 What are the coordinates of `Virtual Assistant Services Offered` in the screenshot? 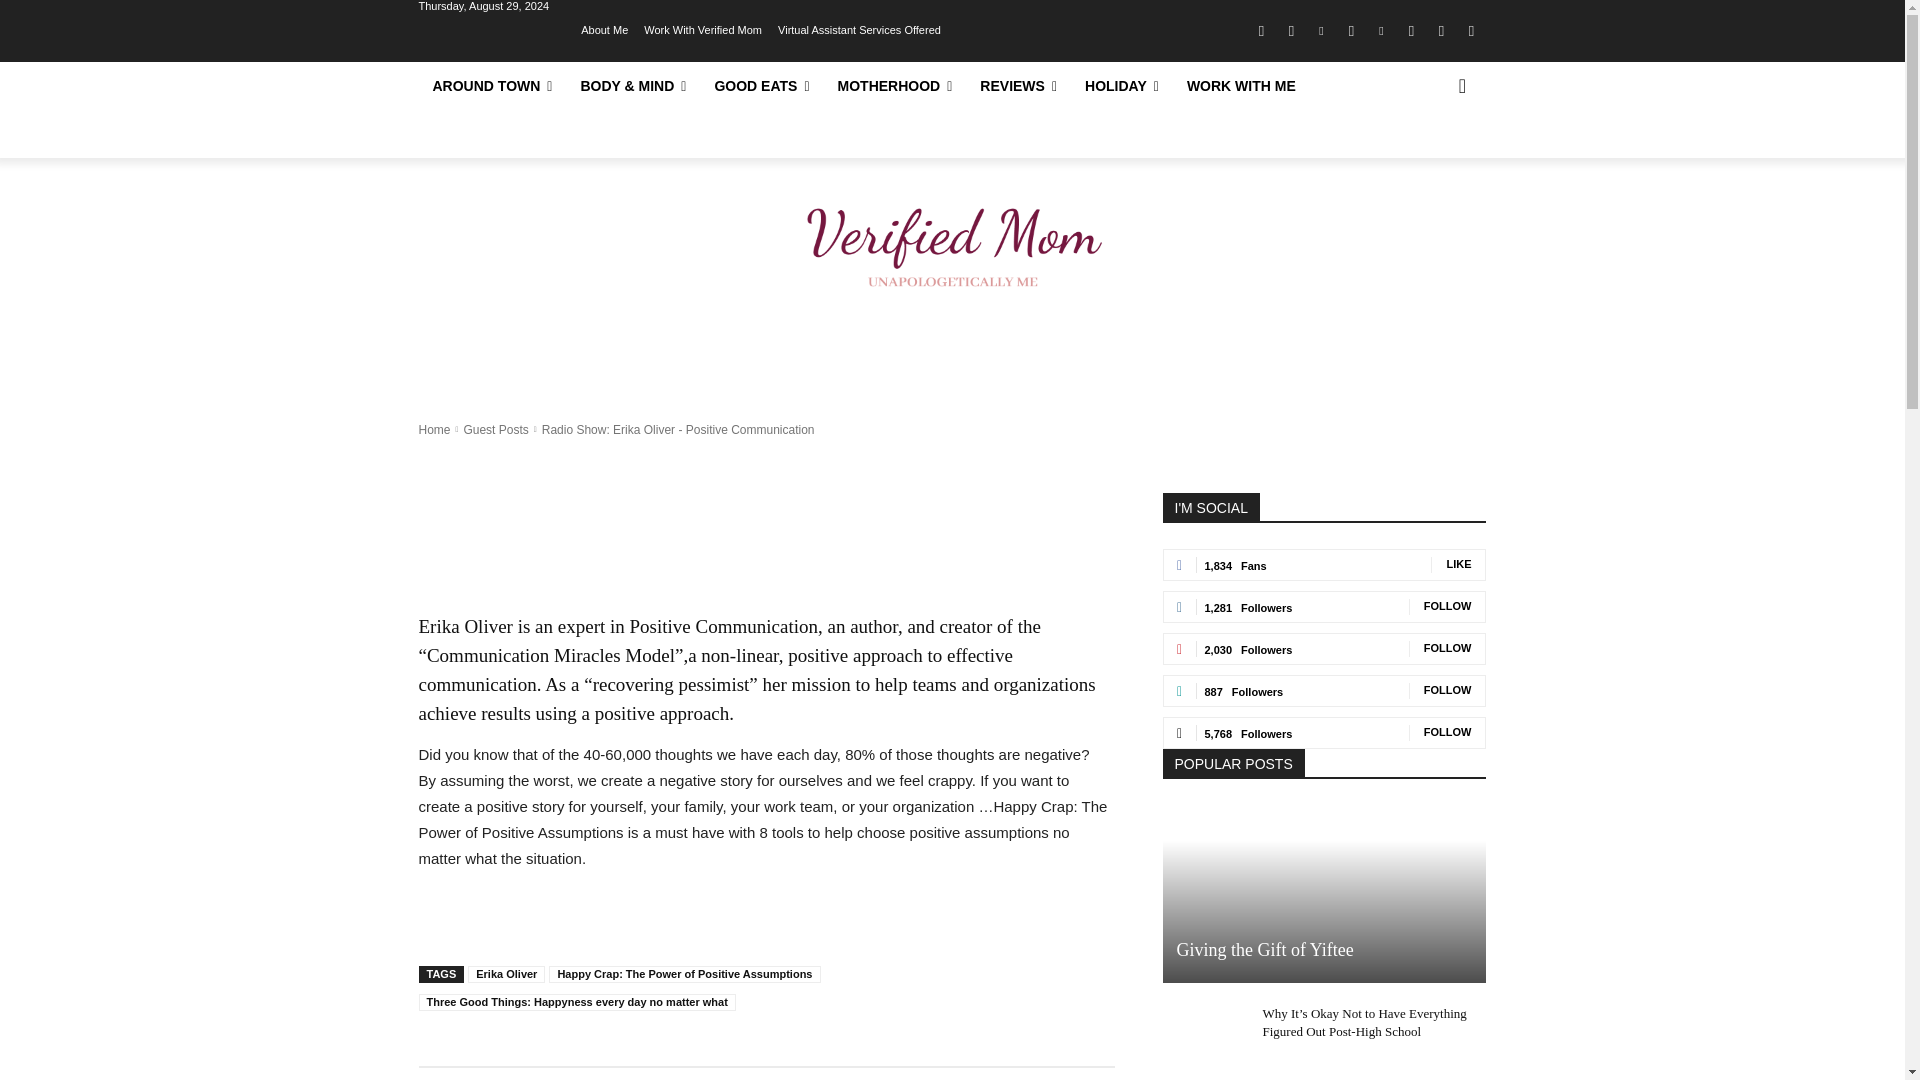 It's located at (858, 28).